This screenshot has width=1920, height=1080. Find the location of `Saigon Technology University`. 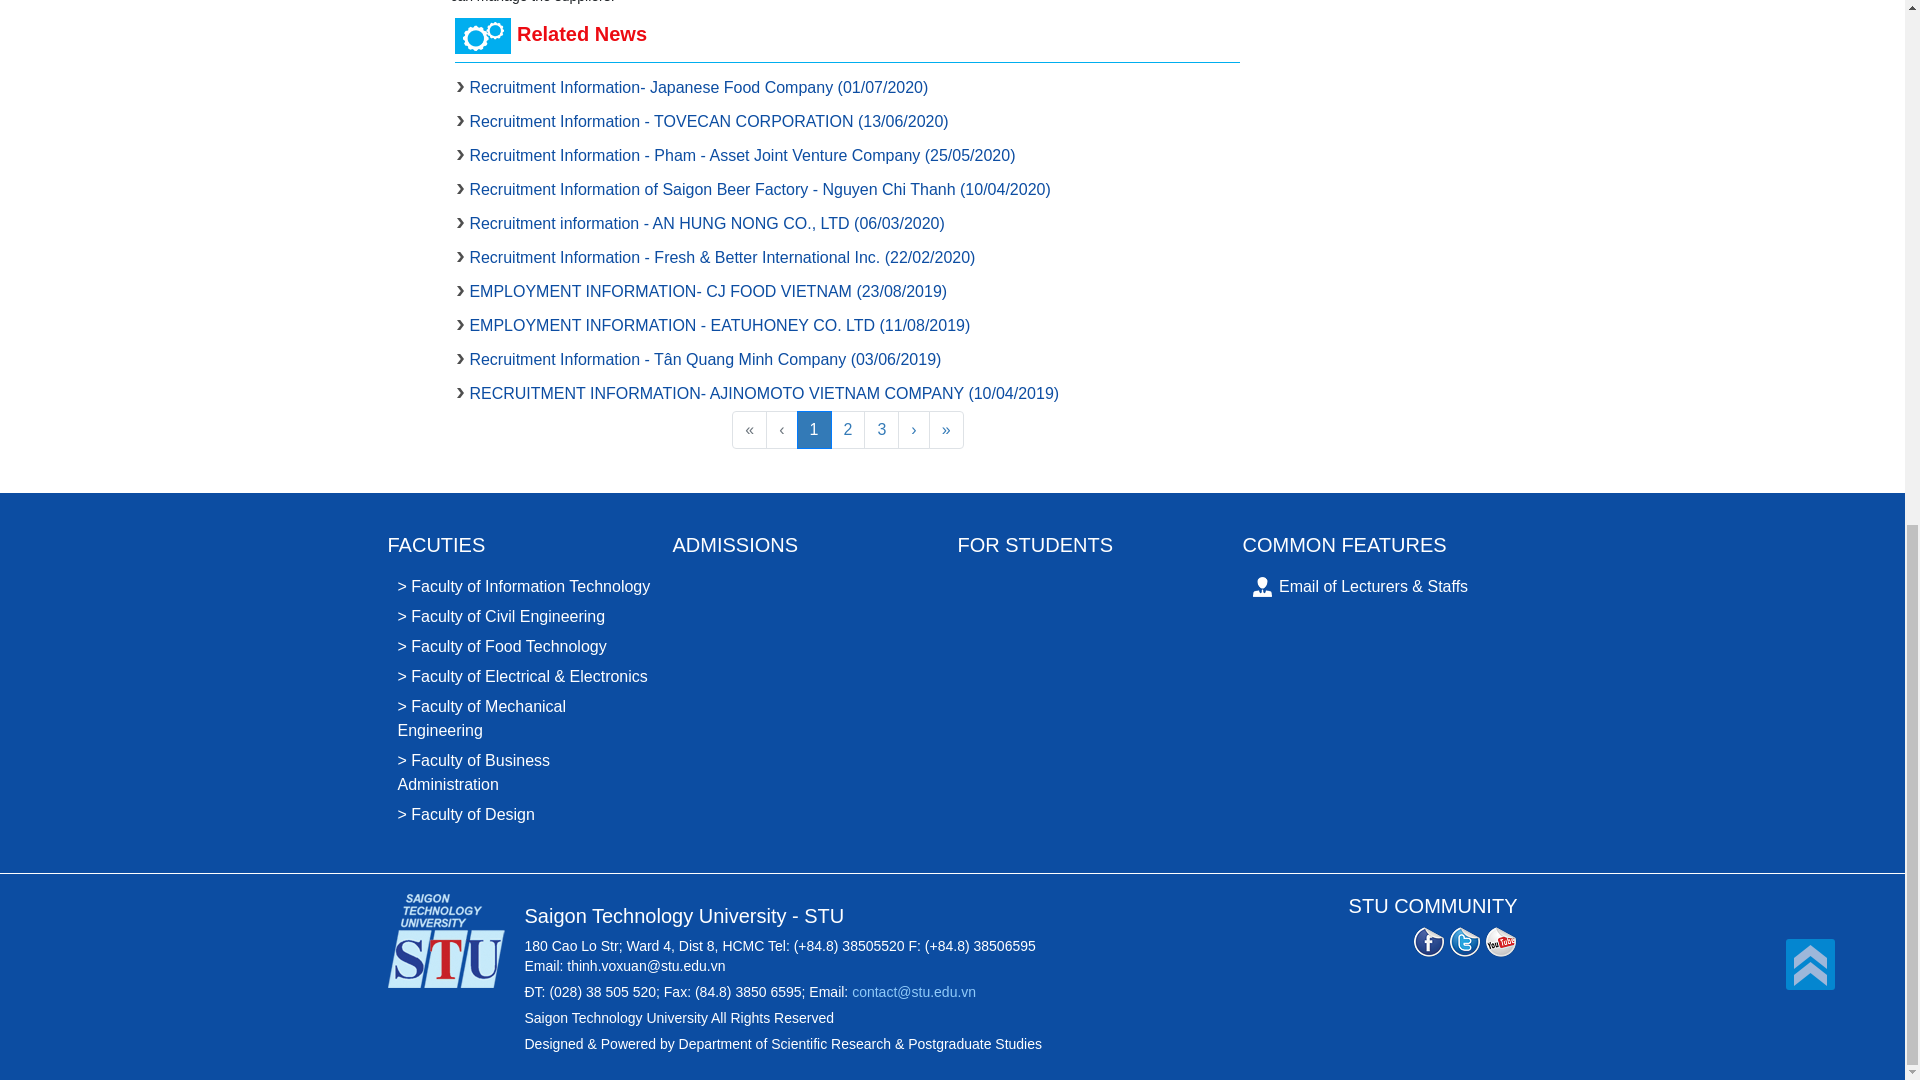

Saigon Technology University is located at coordinates (456, 941).